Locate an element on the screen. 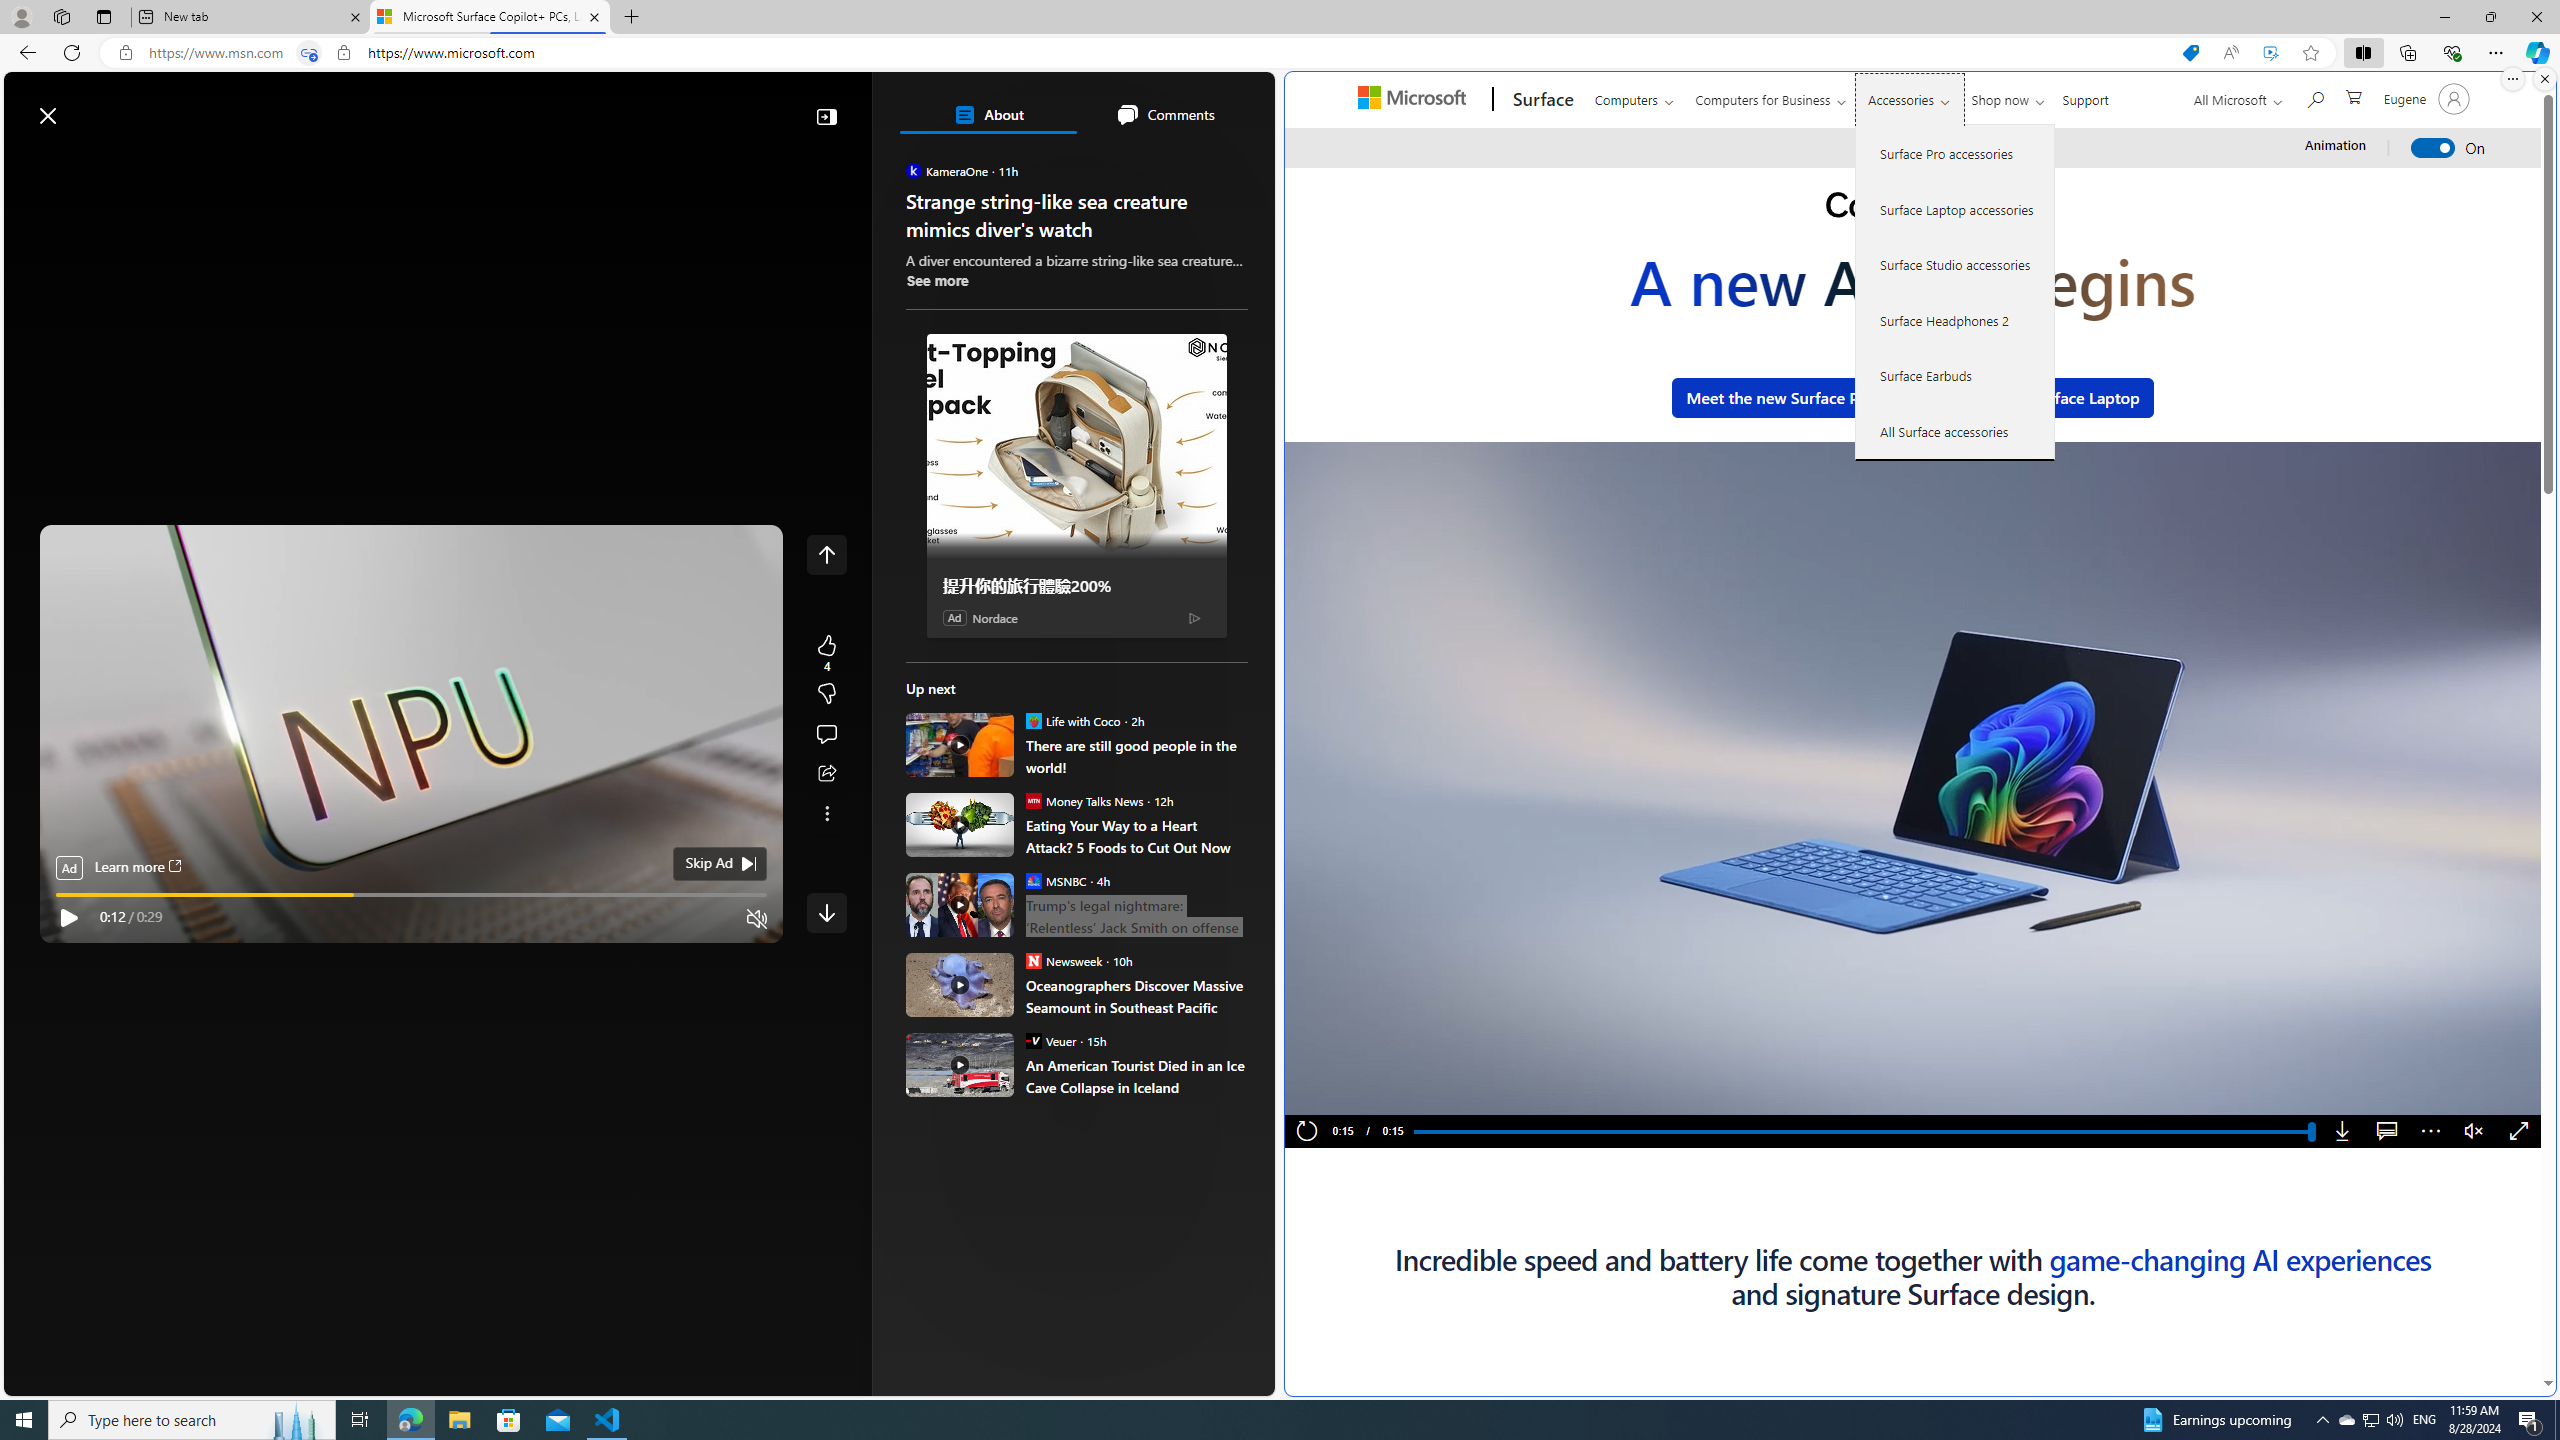 The height and width of the screenshot is (1440, 2560). Fullscreen is located at coordinates (2519, 1132).